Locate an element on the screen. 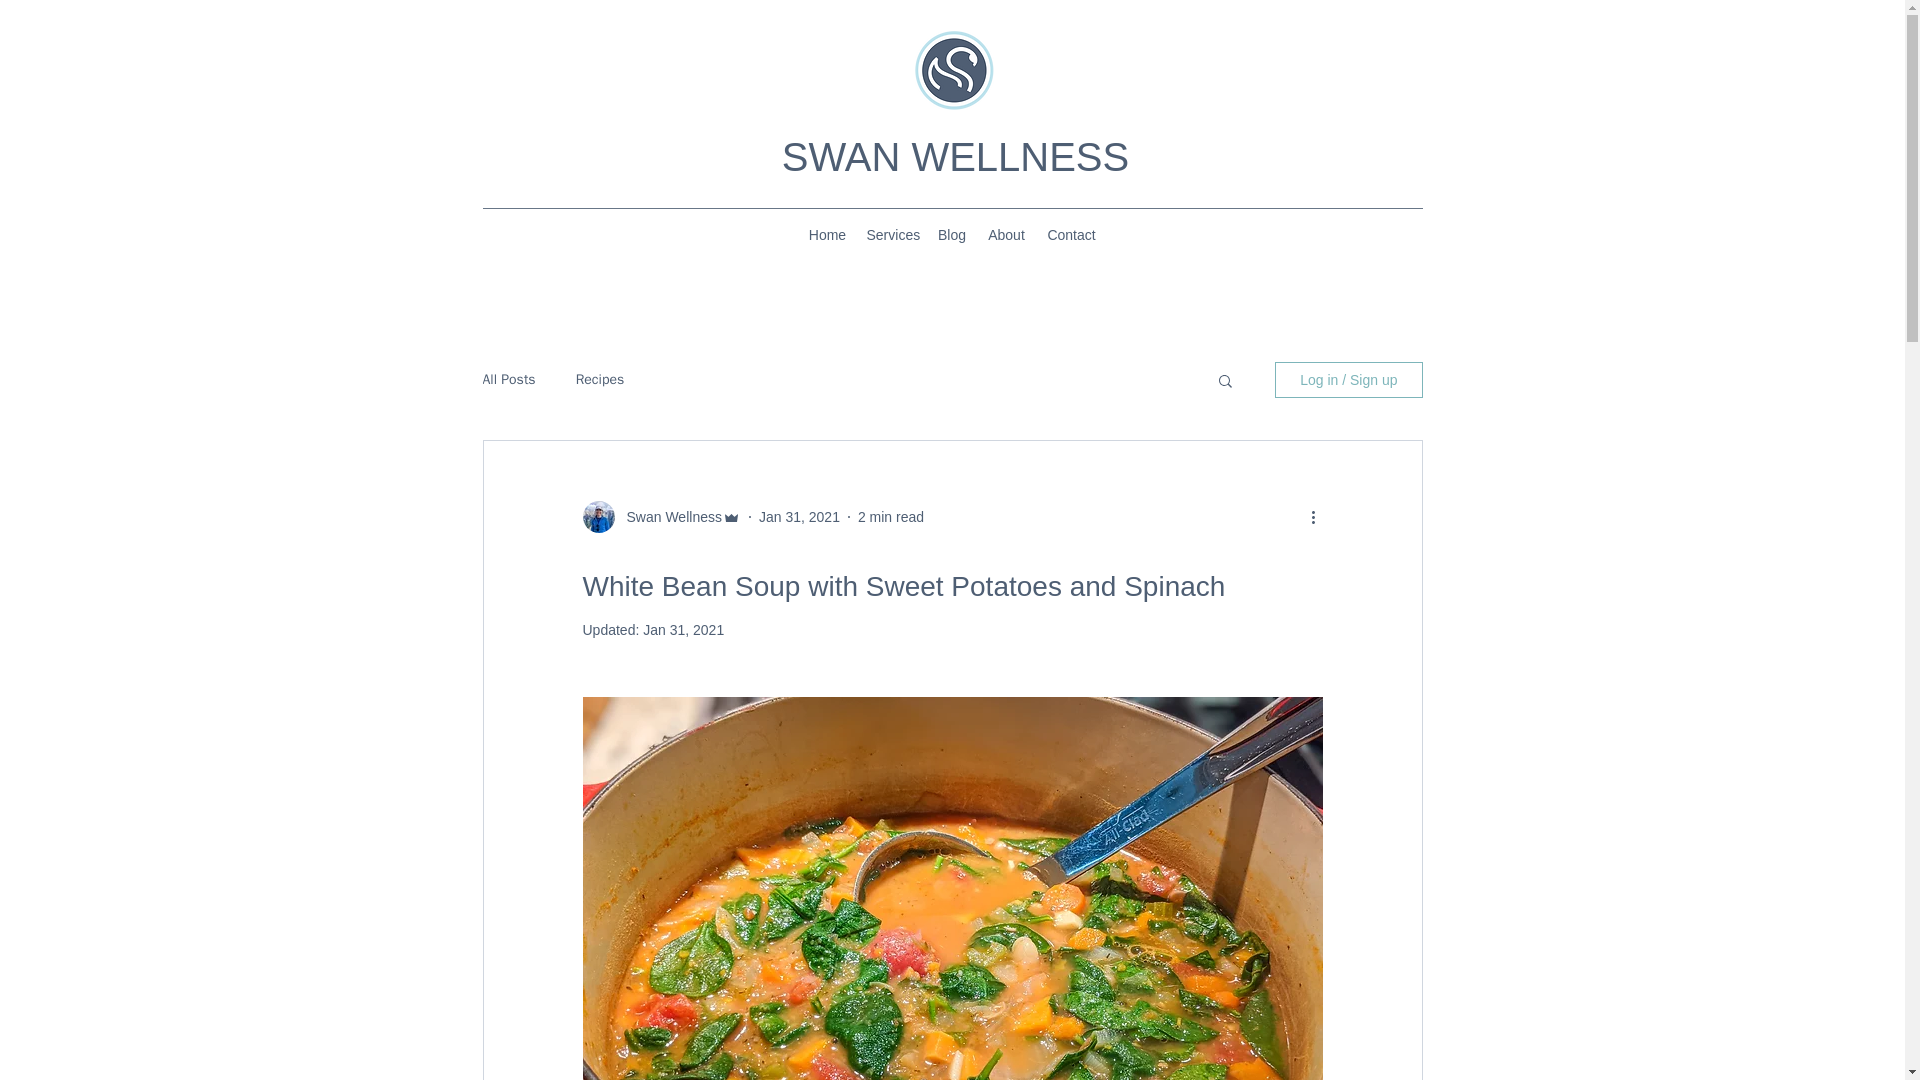  Jan 31, 2021 is located at coordinates (799, 515).